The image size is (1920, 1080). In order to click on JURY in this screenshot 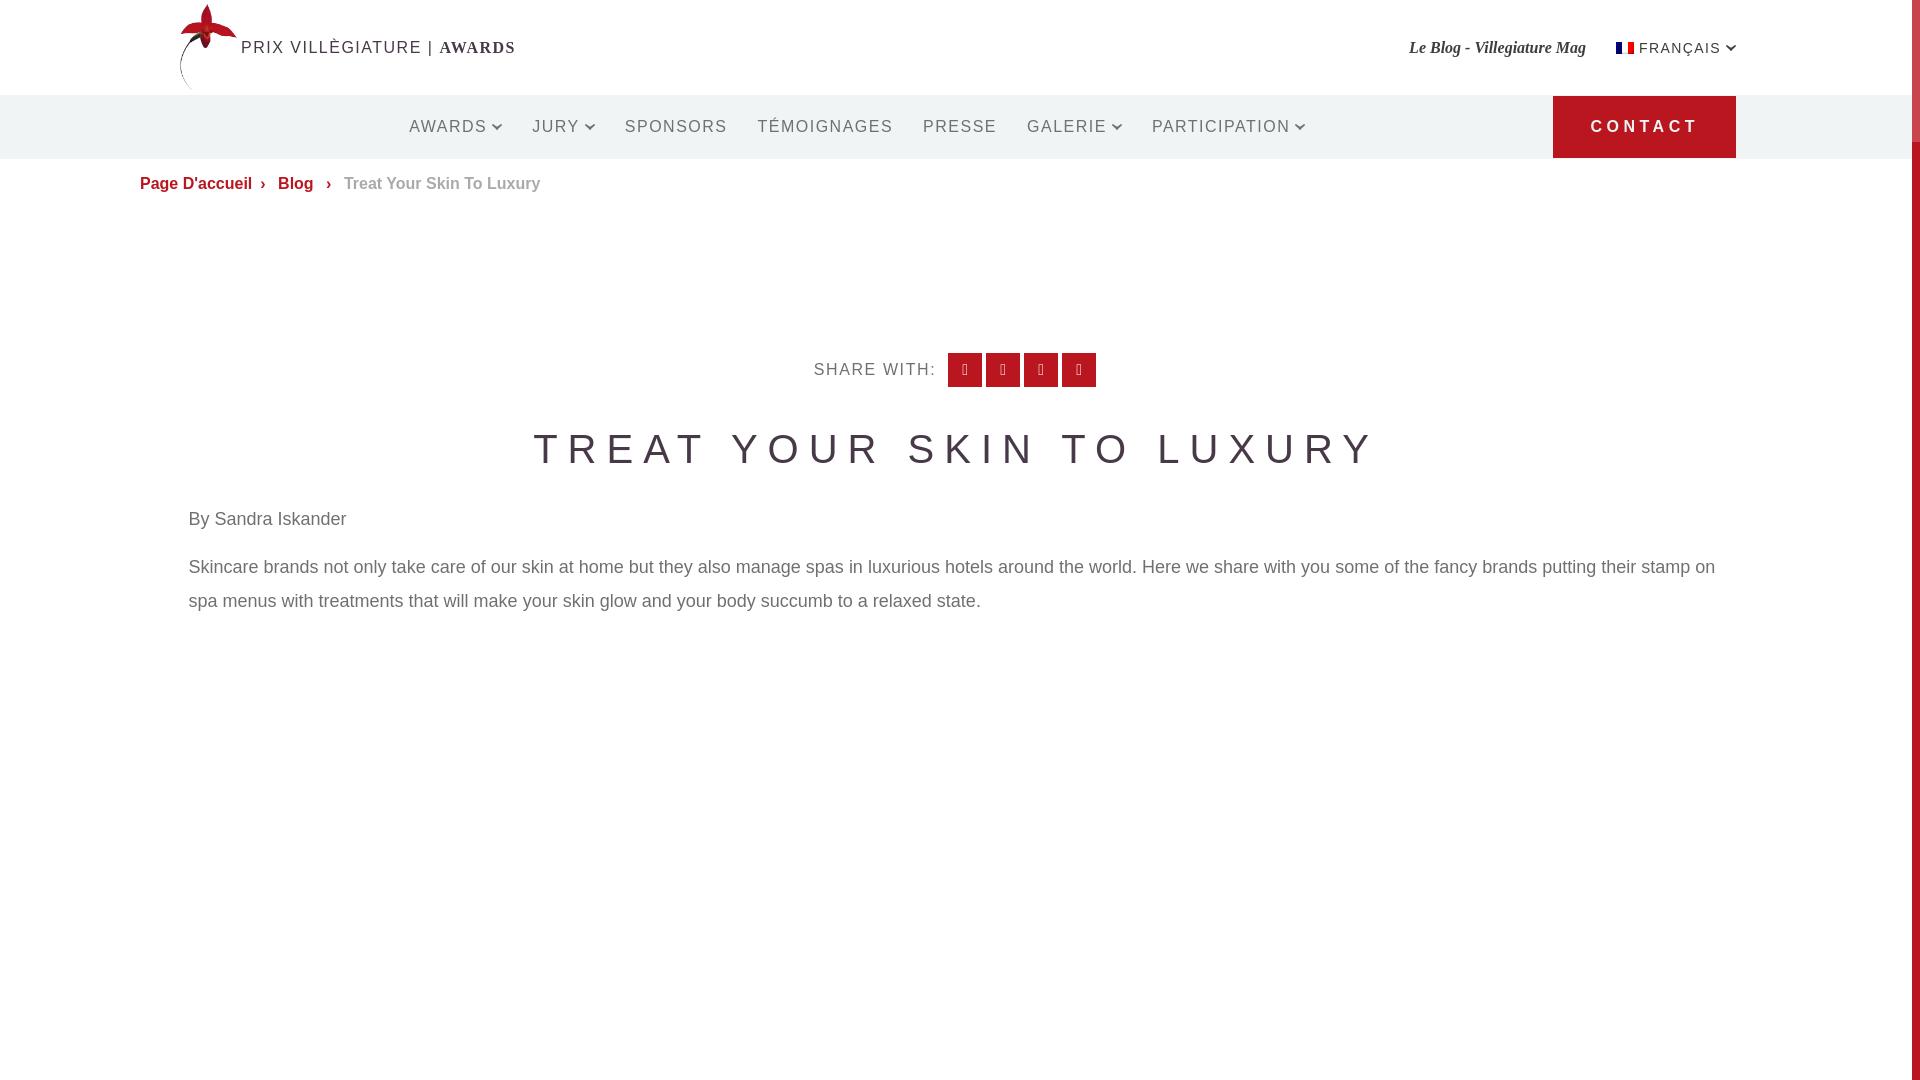, I will do `click(563, 126)`.